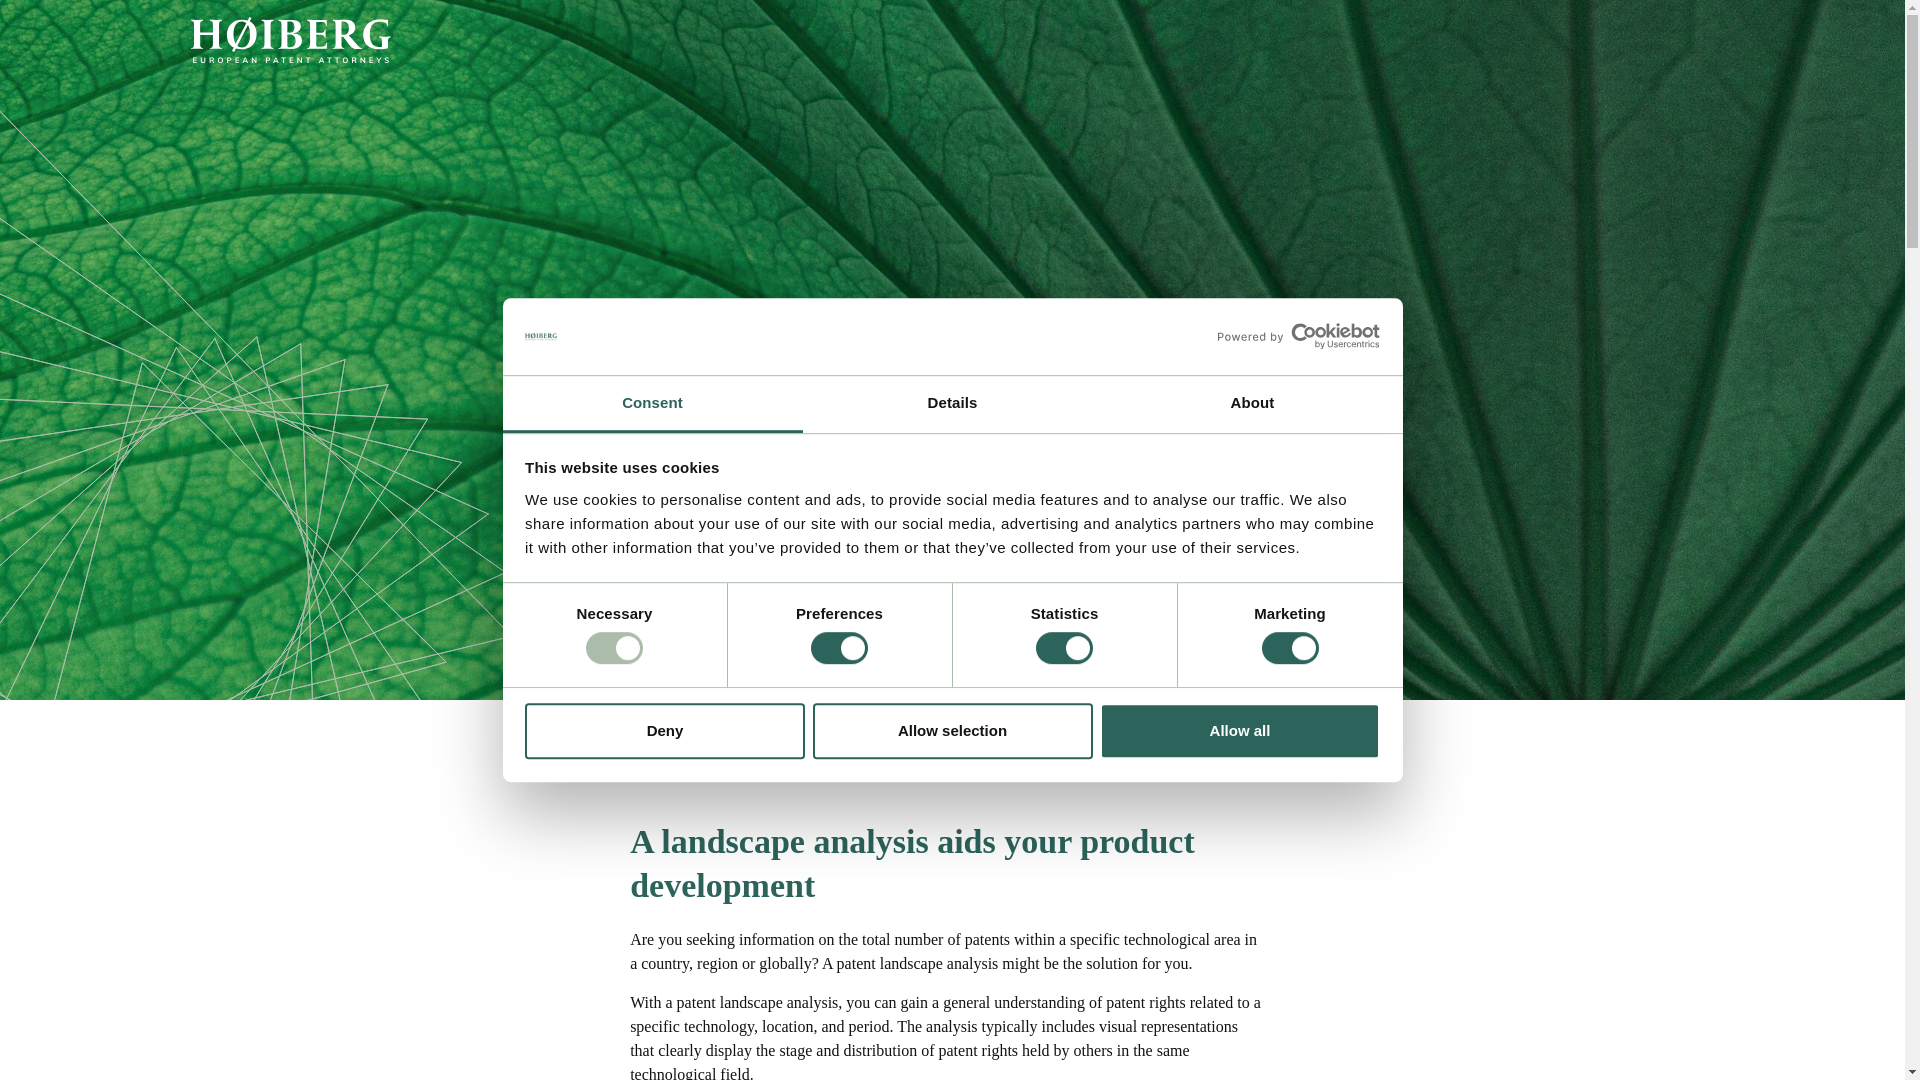  What do you see at coordinates (664, 732) in the screenshot?
I see `Deny` at bounding box center [664, 732].